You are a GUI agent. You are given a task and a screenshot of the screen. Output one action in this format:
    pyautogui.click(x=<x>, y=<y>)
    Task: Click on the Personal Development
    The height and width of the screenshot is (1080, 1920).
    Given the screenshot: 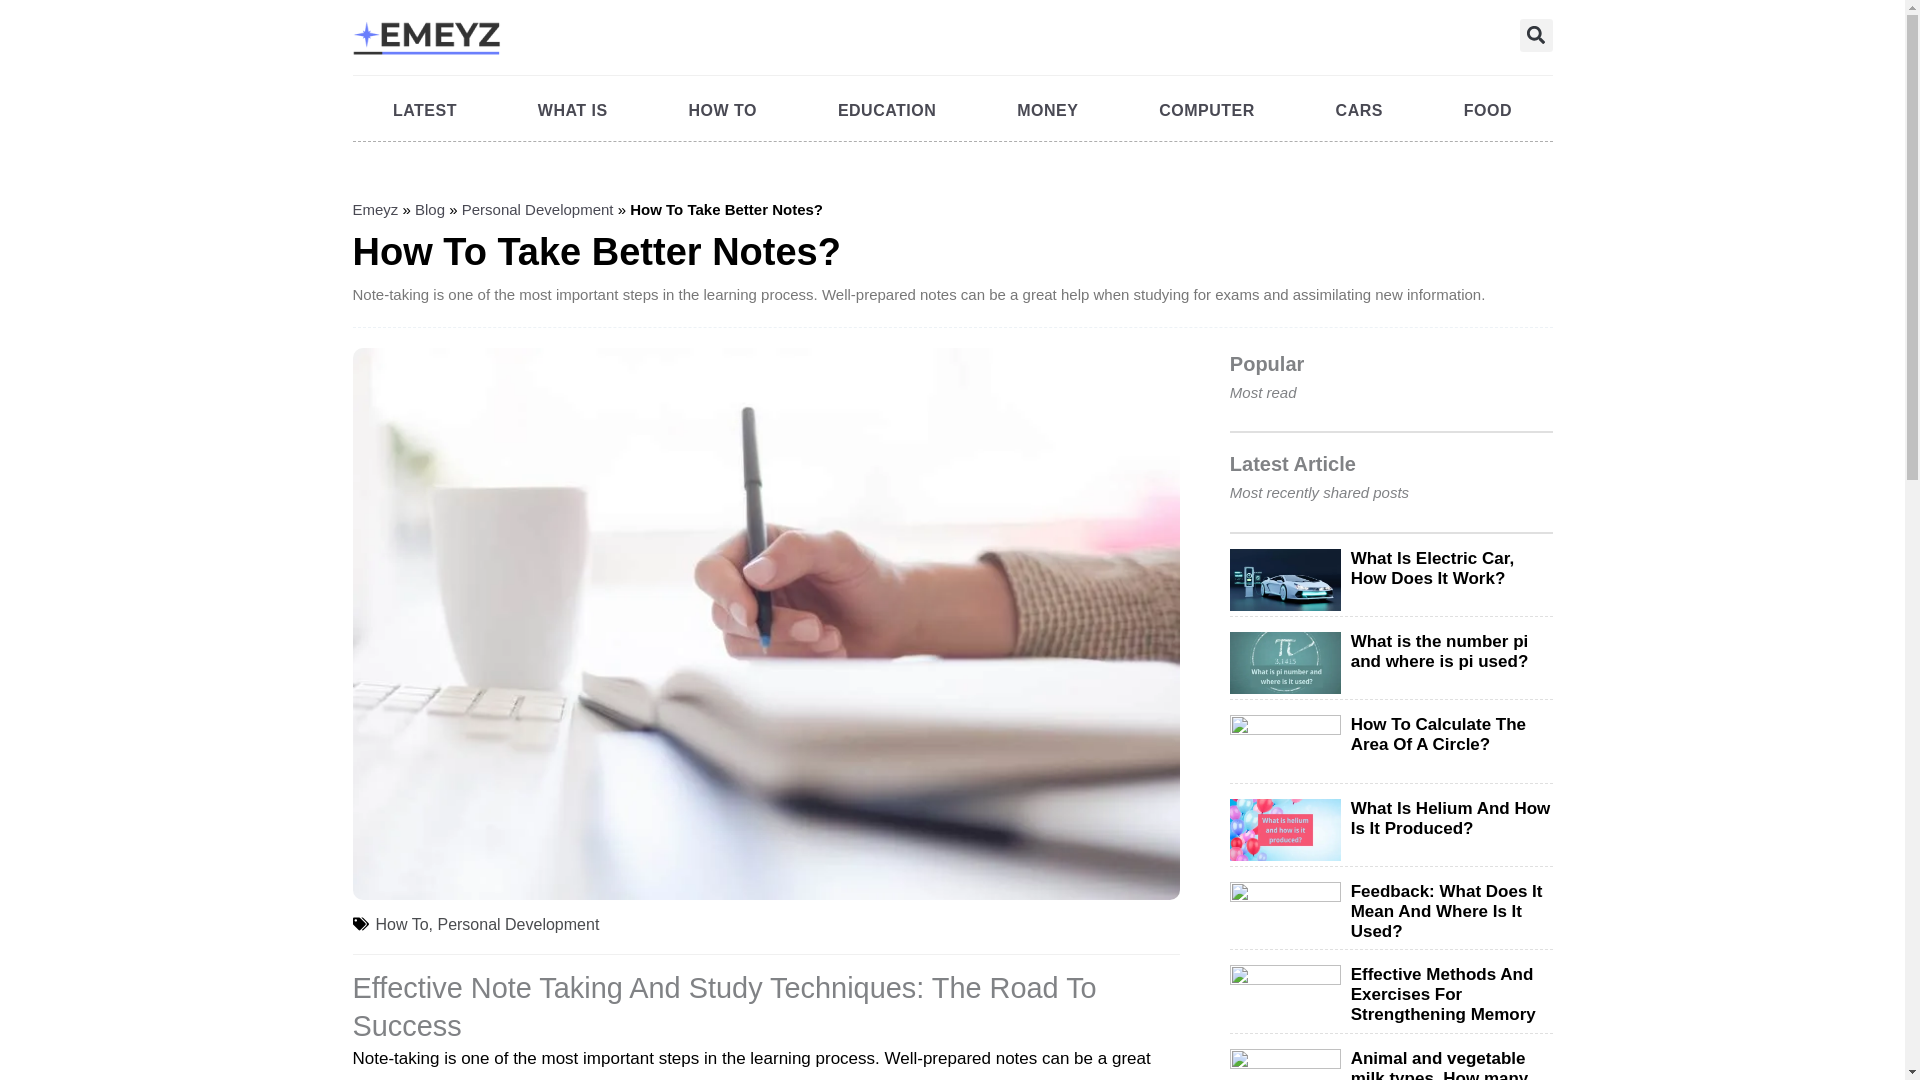 What is the action you would take?
    pyautogui.click(x=518, y=924)
    